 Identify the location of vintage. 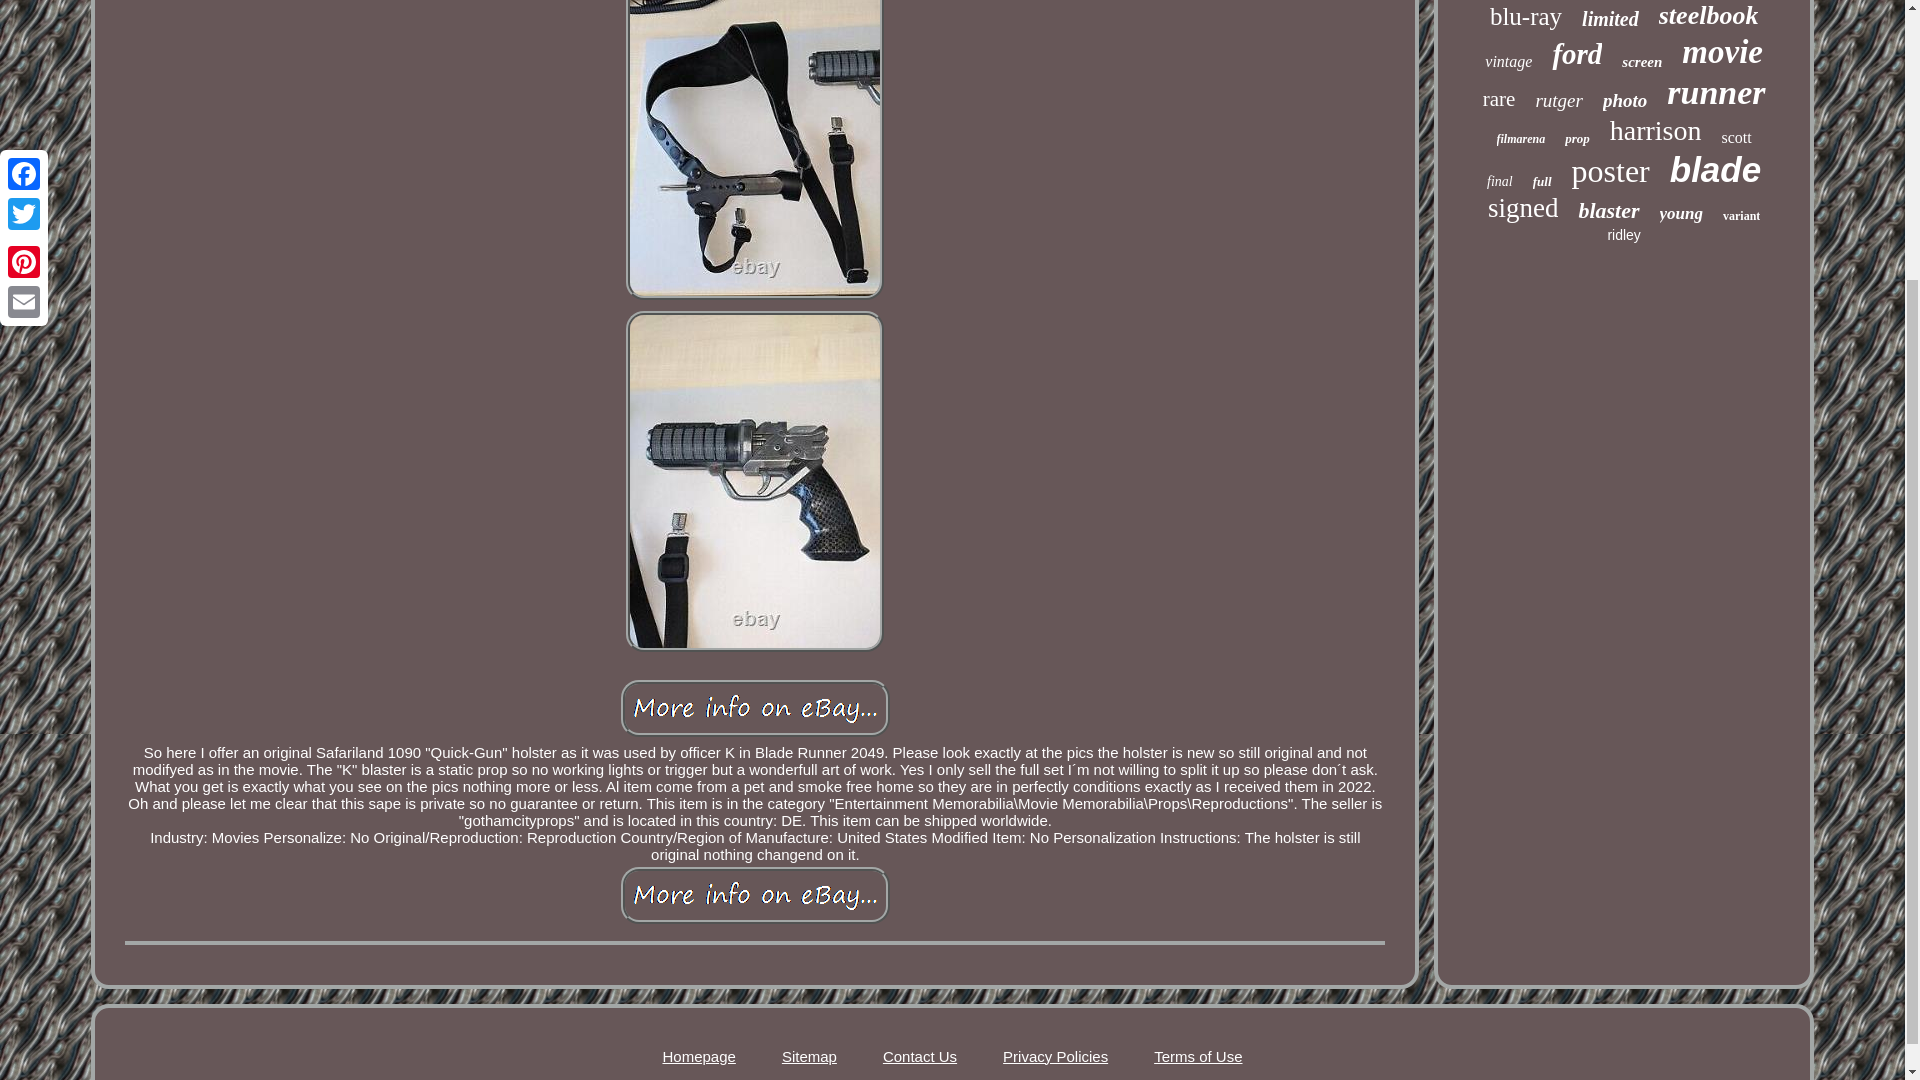
(1508, 62).